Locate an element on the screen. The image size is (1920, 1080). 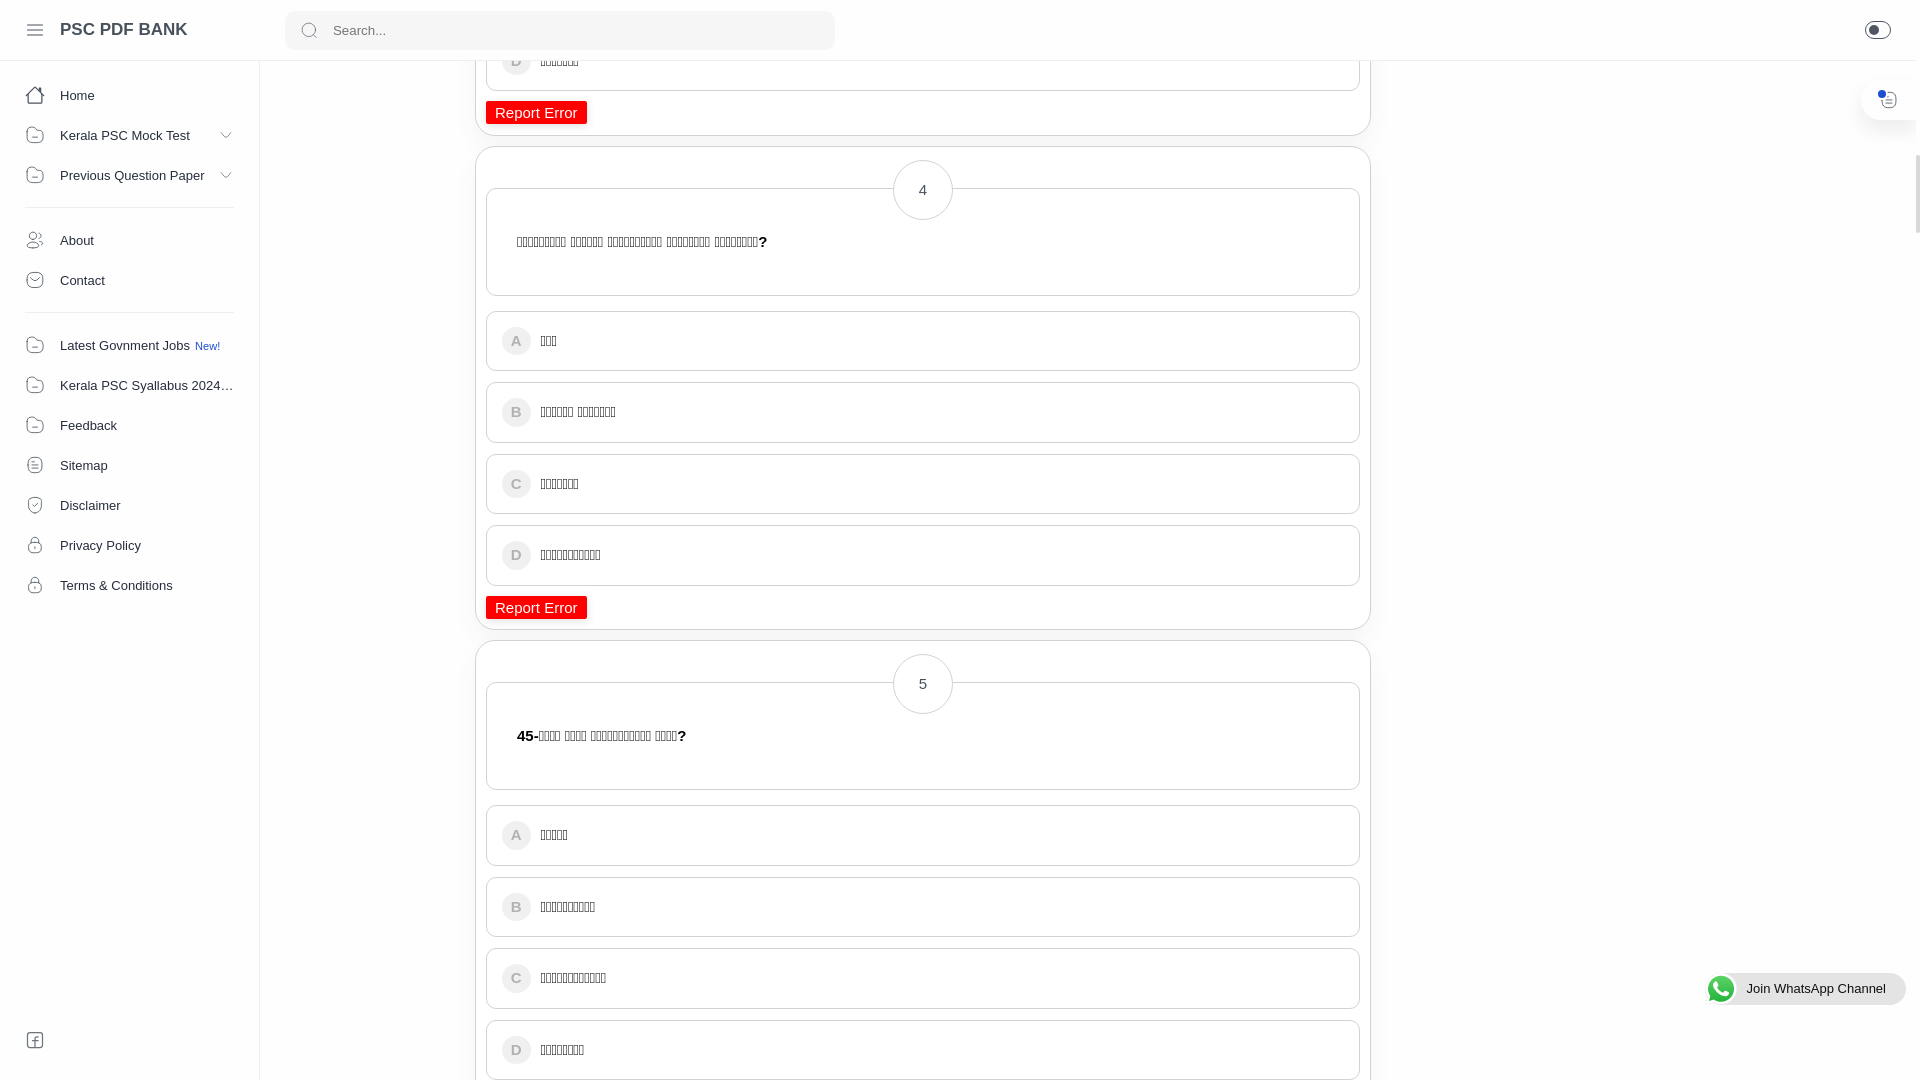
Report Error is located at coordinates (536, 607).